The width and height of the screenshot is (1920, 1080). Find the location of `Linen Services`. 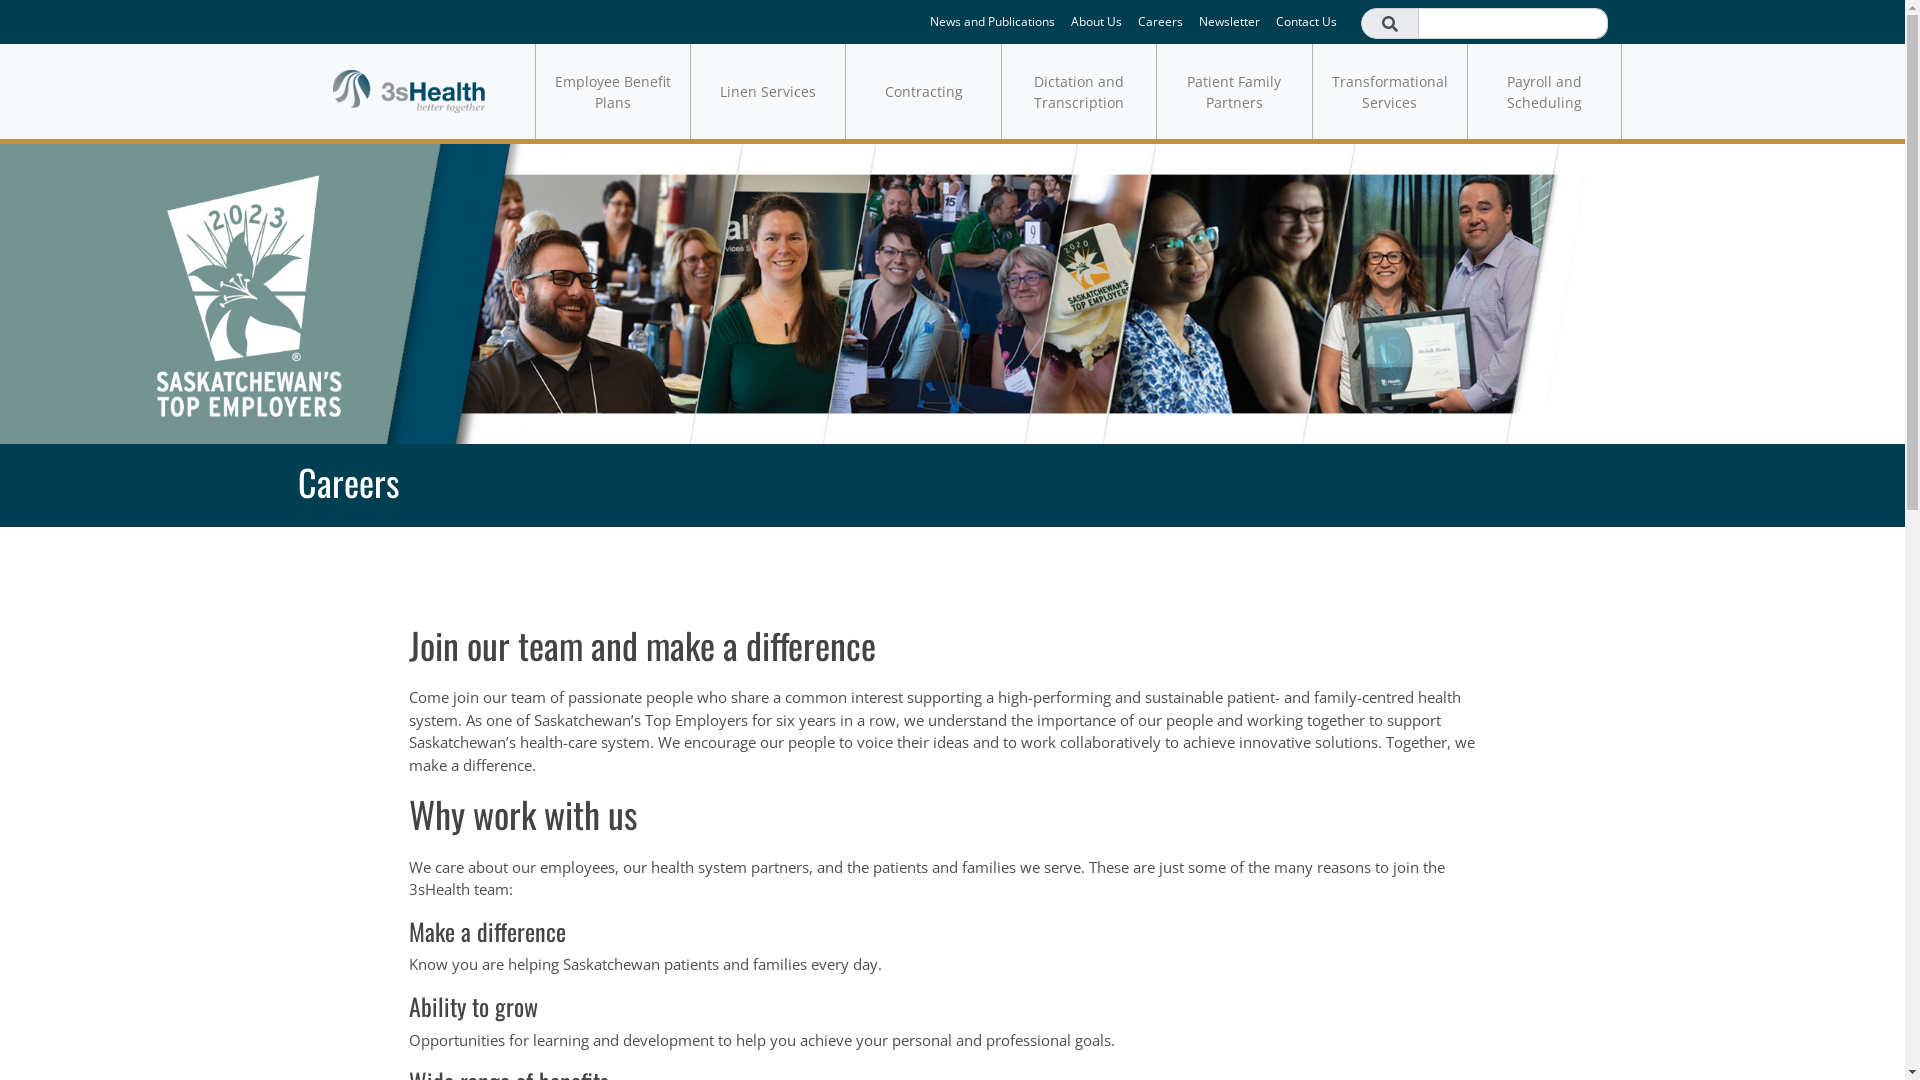

Linen Services is located at coordinates (768, 92).